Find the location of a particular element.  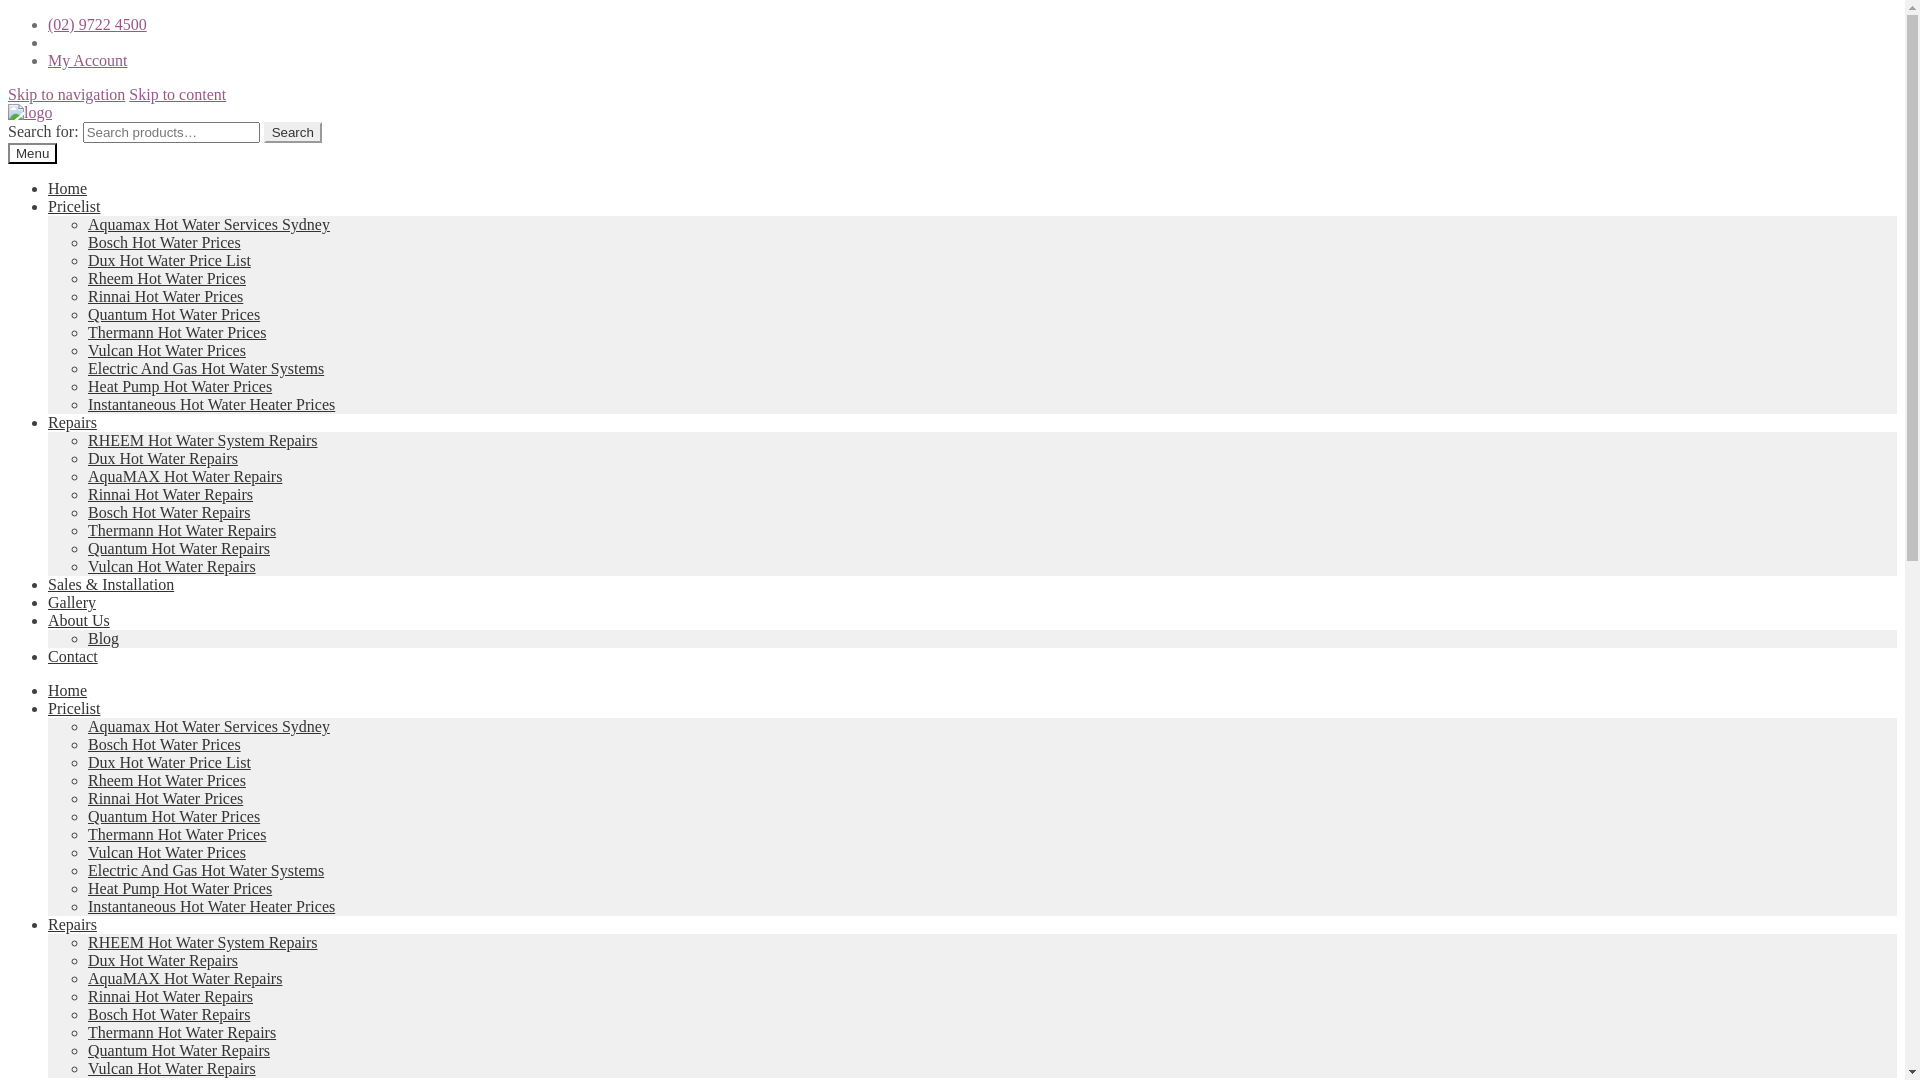

Aquamax Hot Water Services Sydney is located at coordinates (209, 726).